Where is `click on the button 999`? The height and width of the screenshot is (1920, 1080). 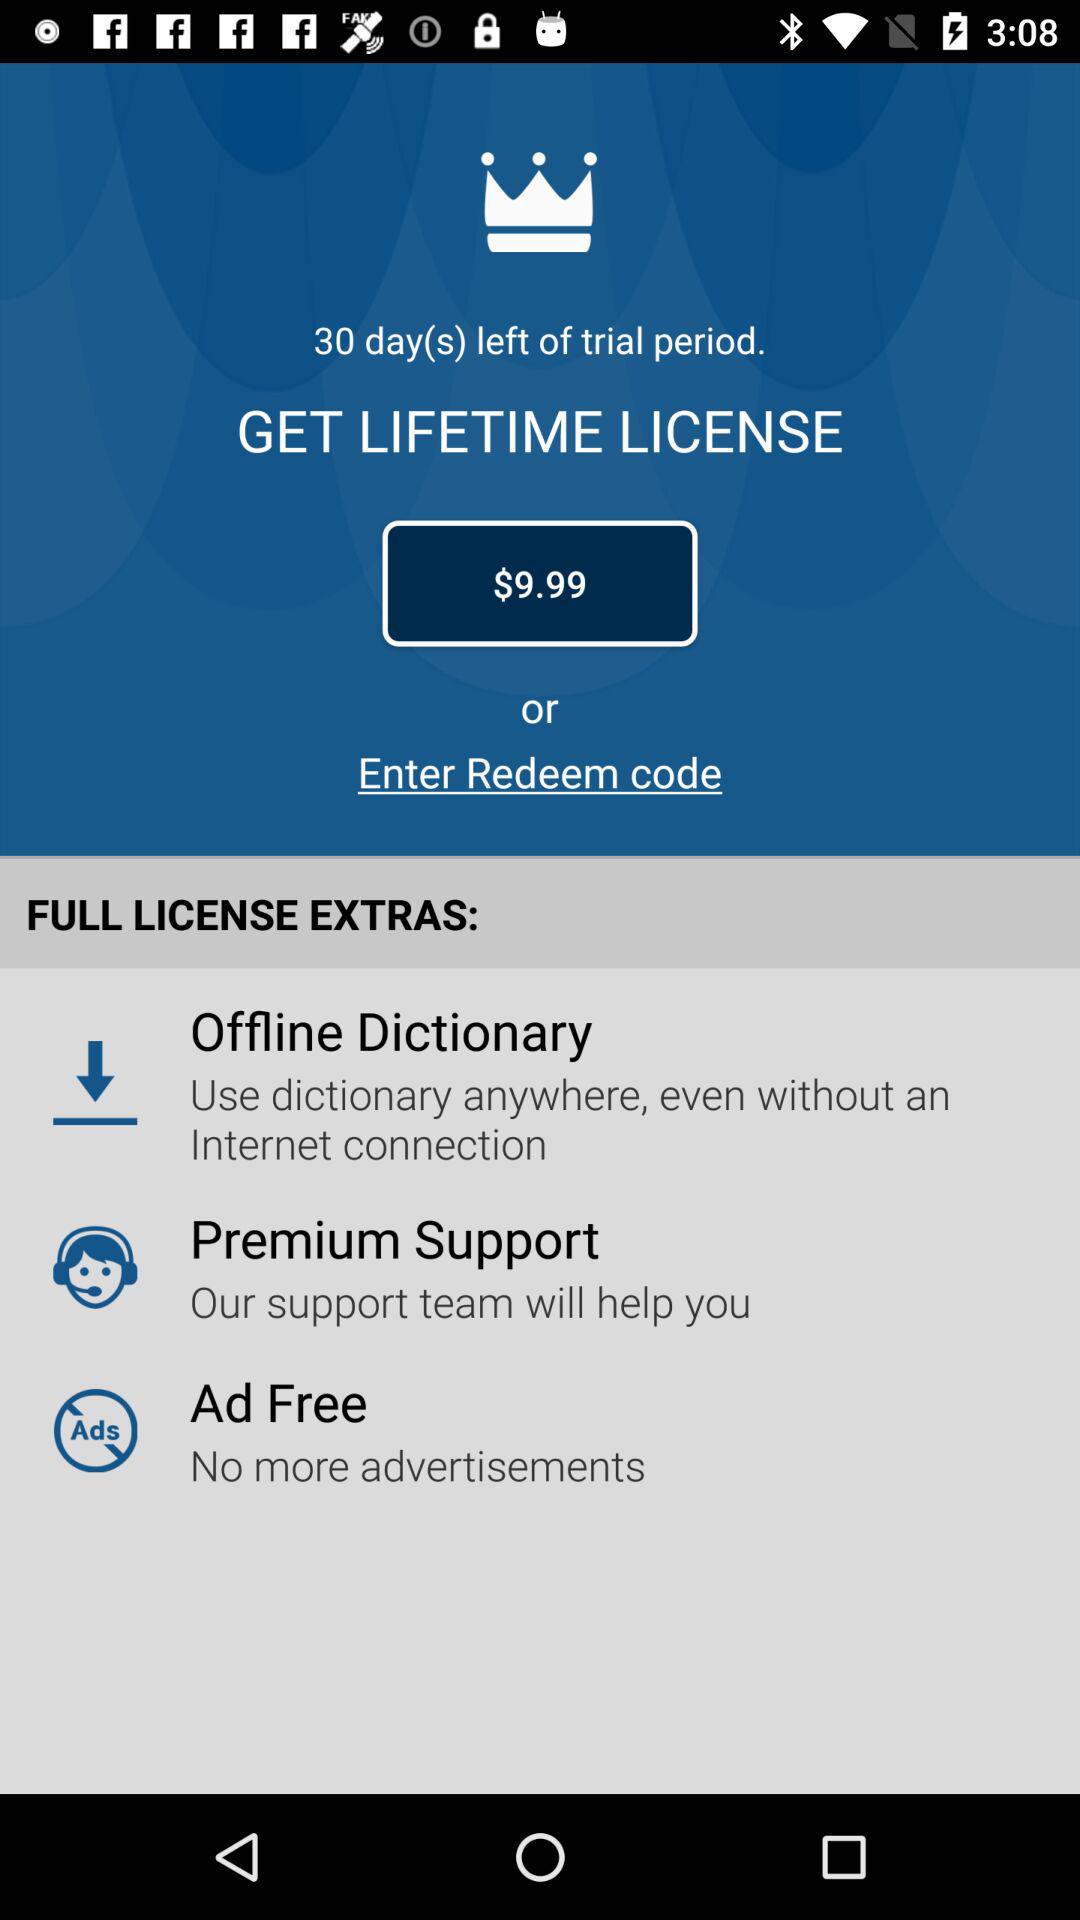
click on the button 999 is located at coordinates (540, 584).